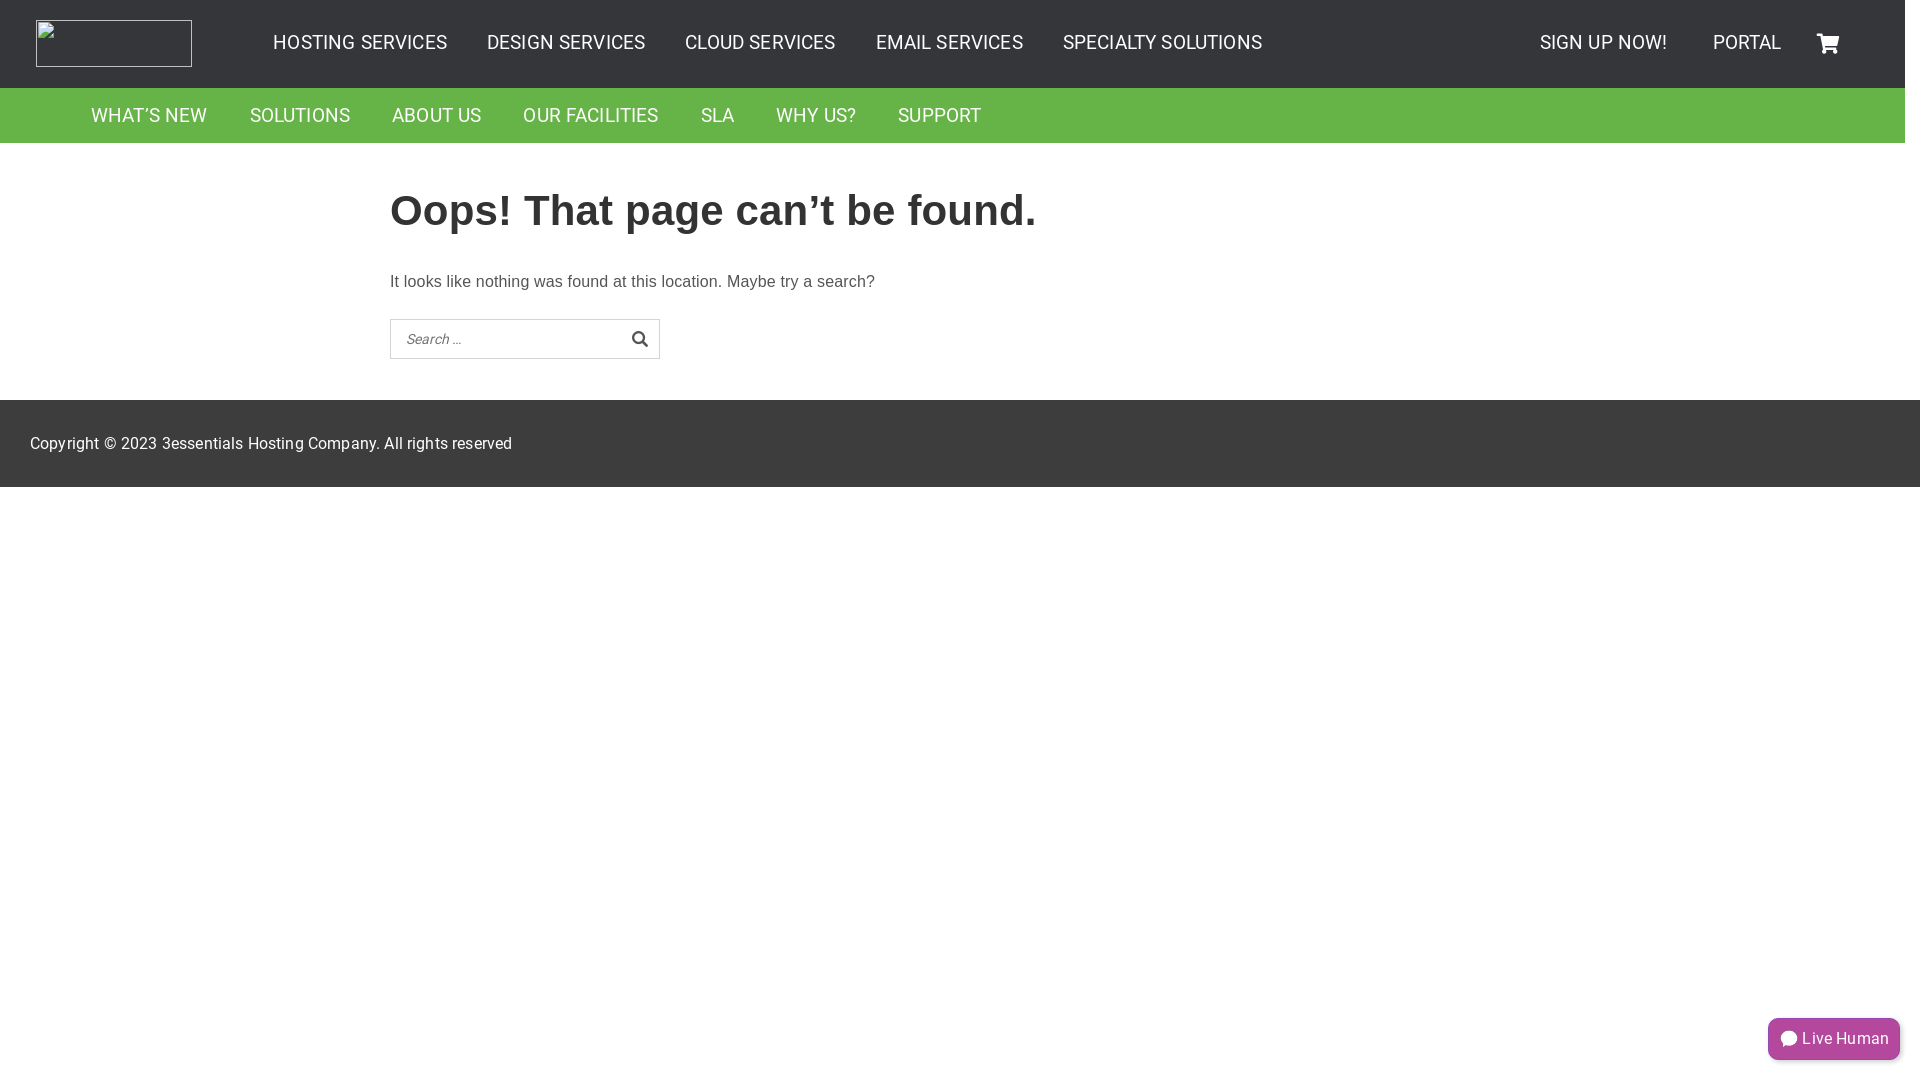 This screenshot has width=1920, height=1080. Describe the element at coordinates (816, 116) in the screenshot. I see `WHY US?` at that location.